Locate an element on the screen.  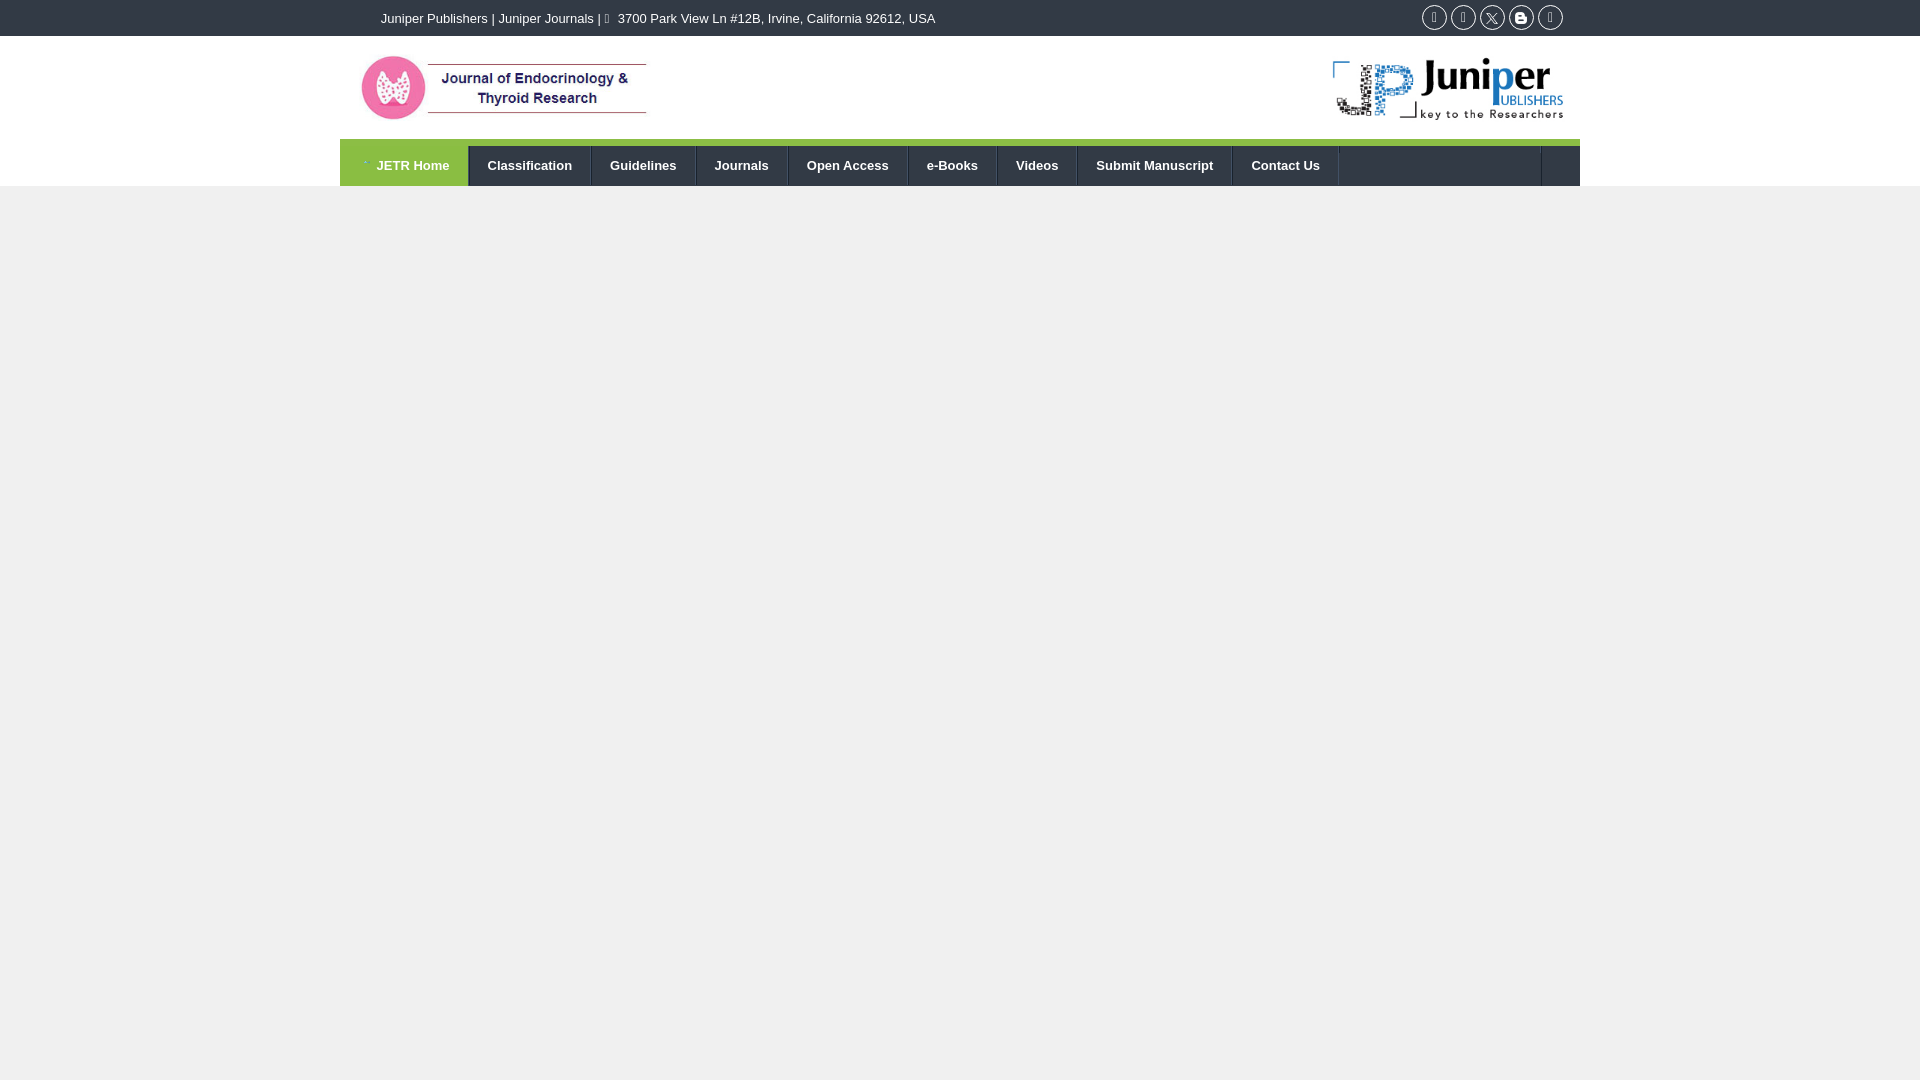
e-Books is located at coordinates (952, 164).